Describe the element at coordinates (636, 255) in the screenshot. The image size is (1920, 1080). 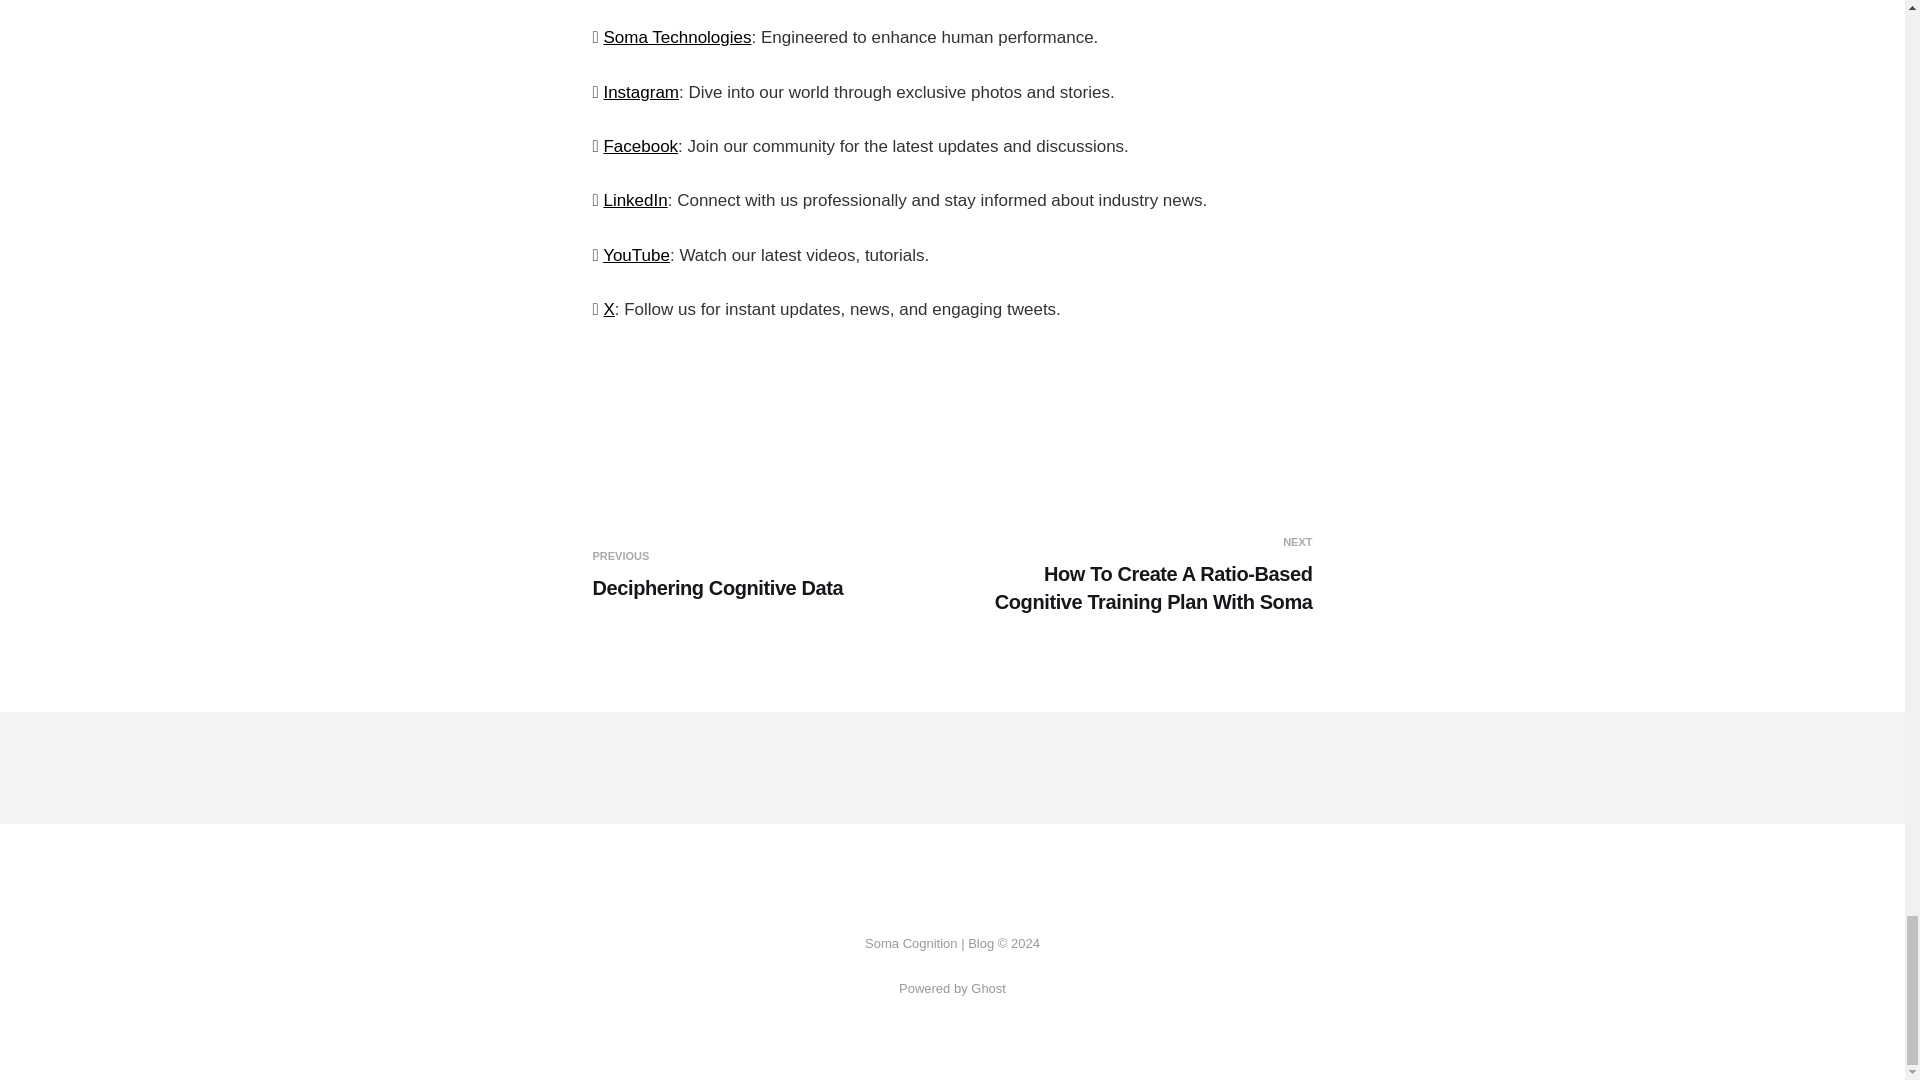
I see `Facebook` at that location.